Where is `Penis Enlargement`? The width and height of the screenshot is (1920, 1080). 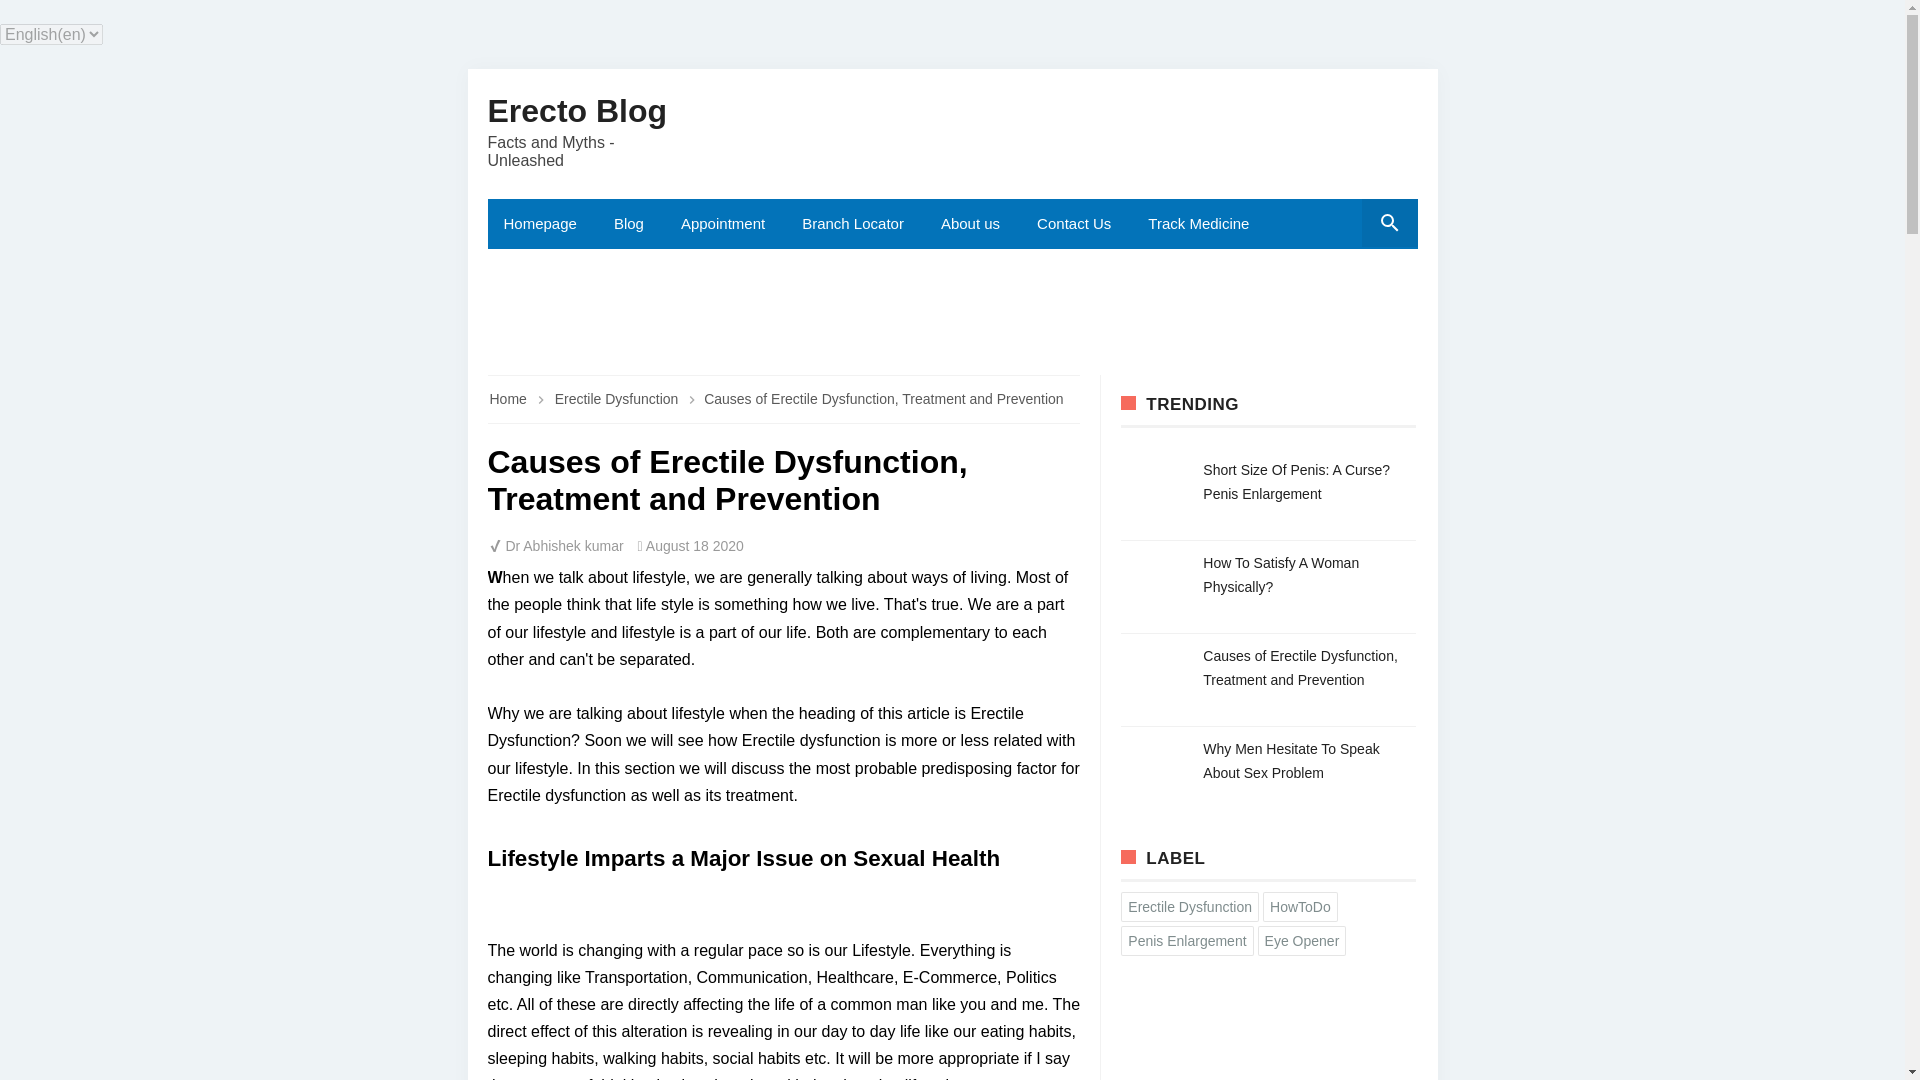
Penis Enlargement is located at coordinates (1186, 940).